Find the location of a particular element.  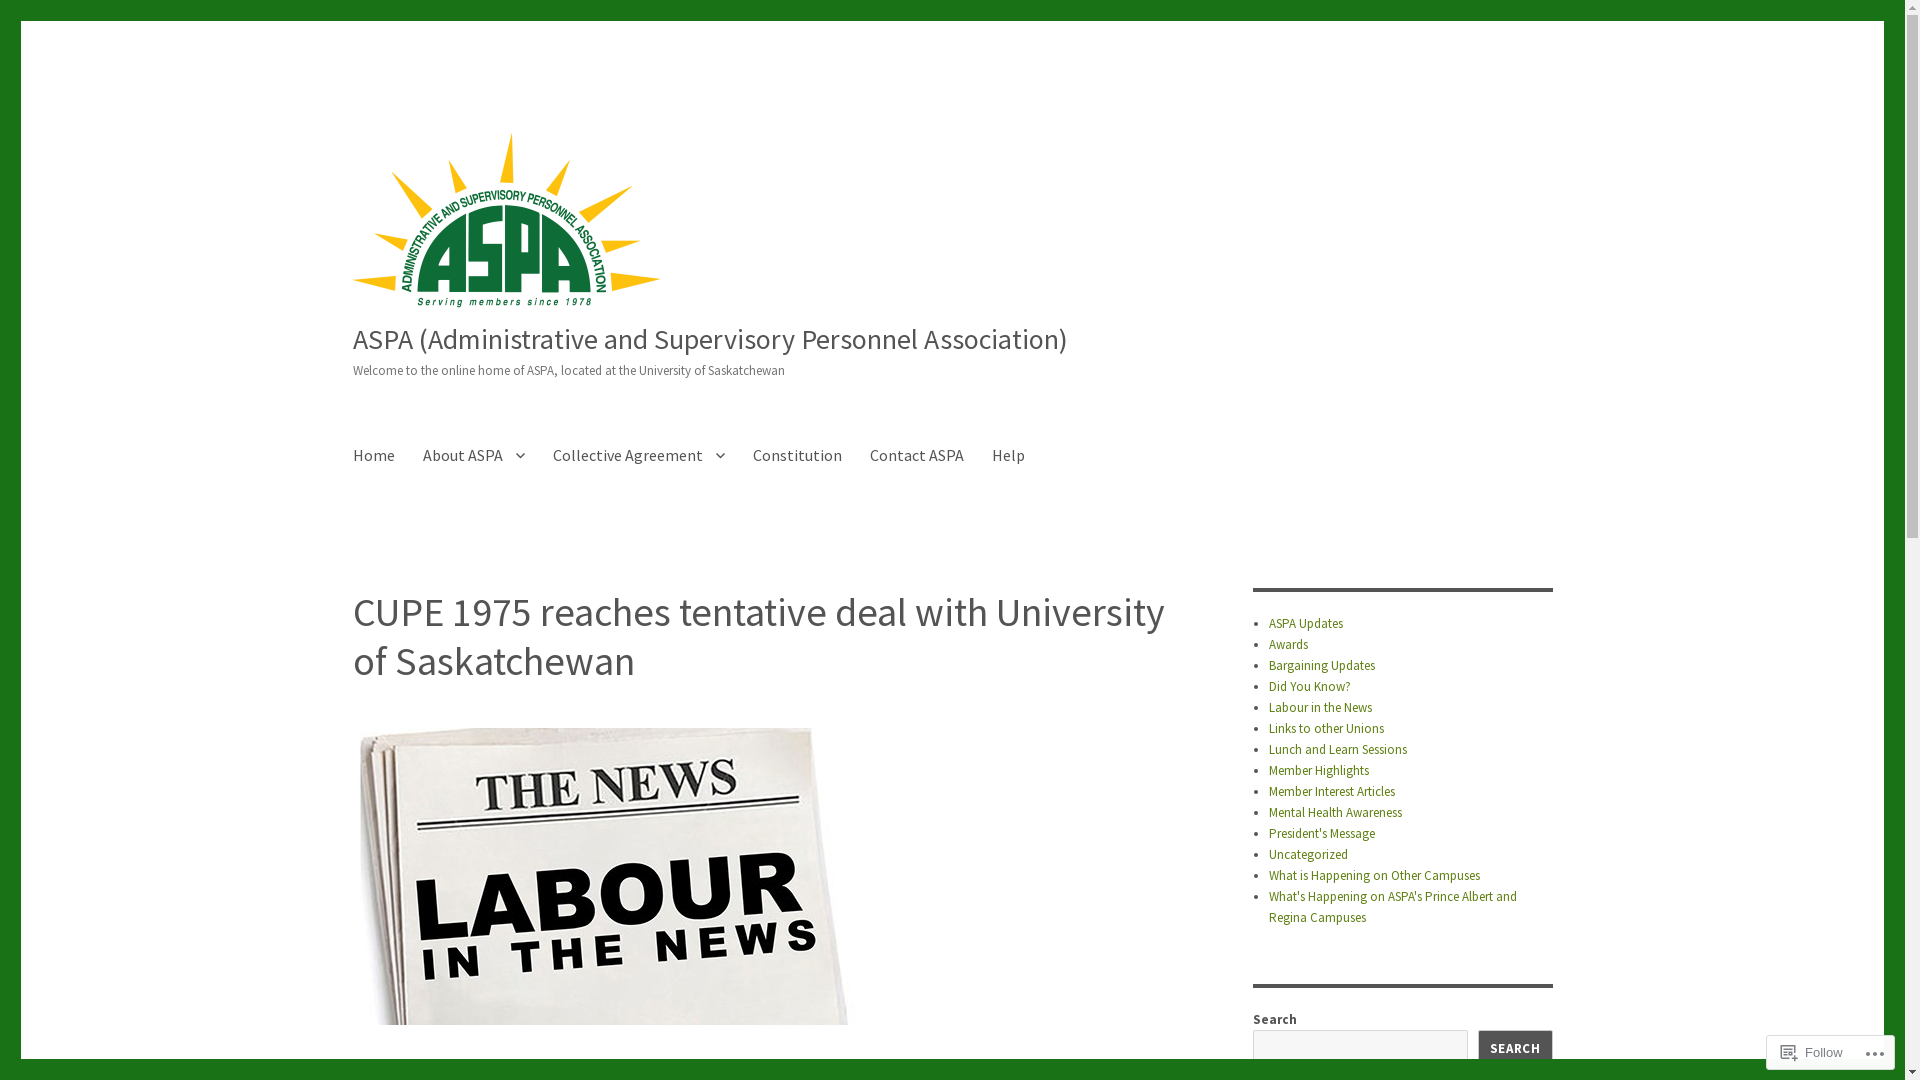

President's Message is located at coordinates (1322, 834).